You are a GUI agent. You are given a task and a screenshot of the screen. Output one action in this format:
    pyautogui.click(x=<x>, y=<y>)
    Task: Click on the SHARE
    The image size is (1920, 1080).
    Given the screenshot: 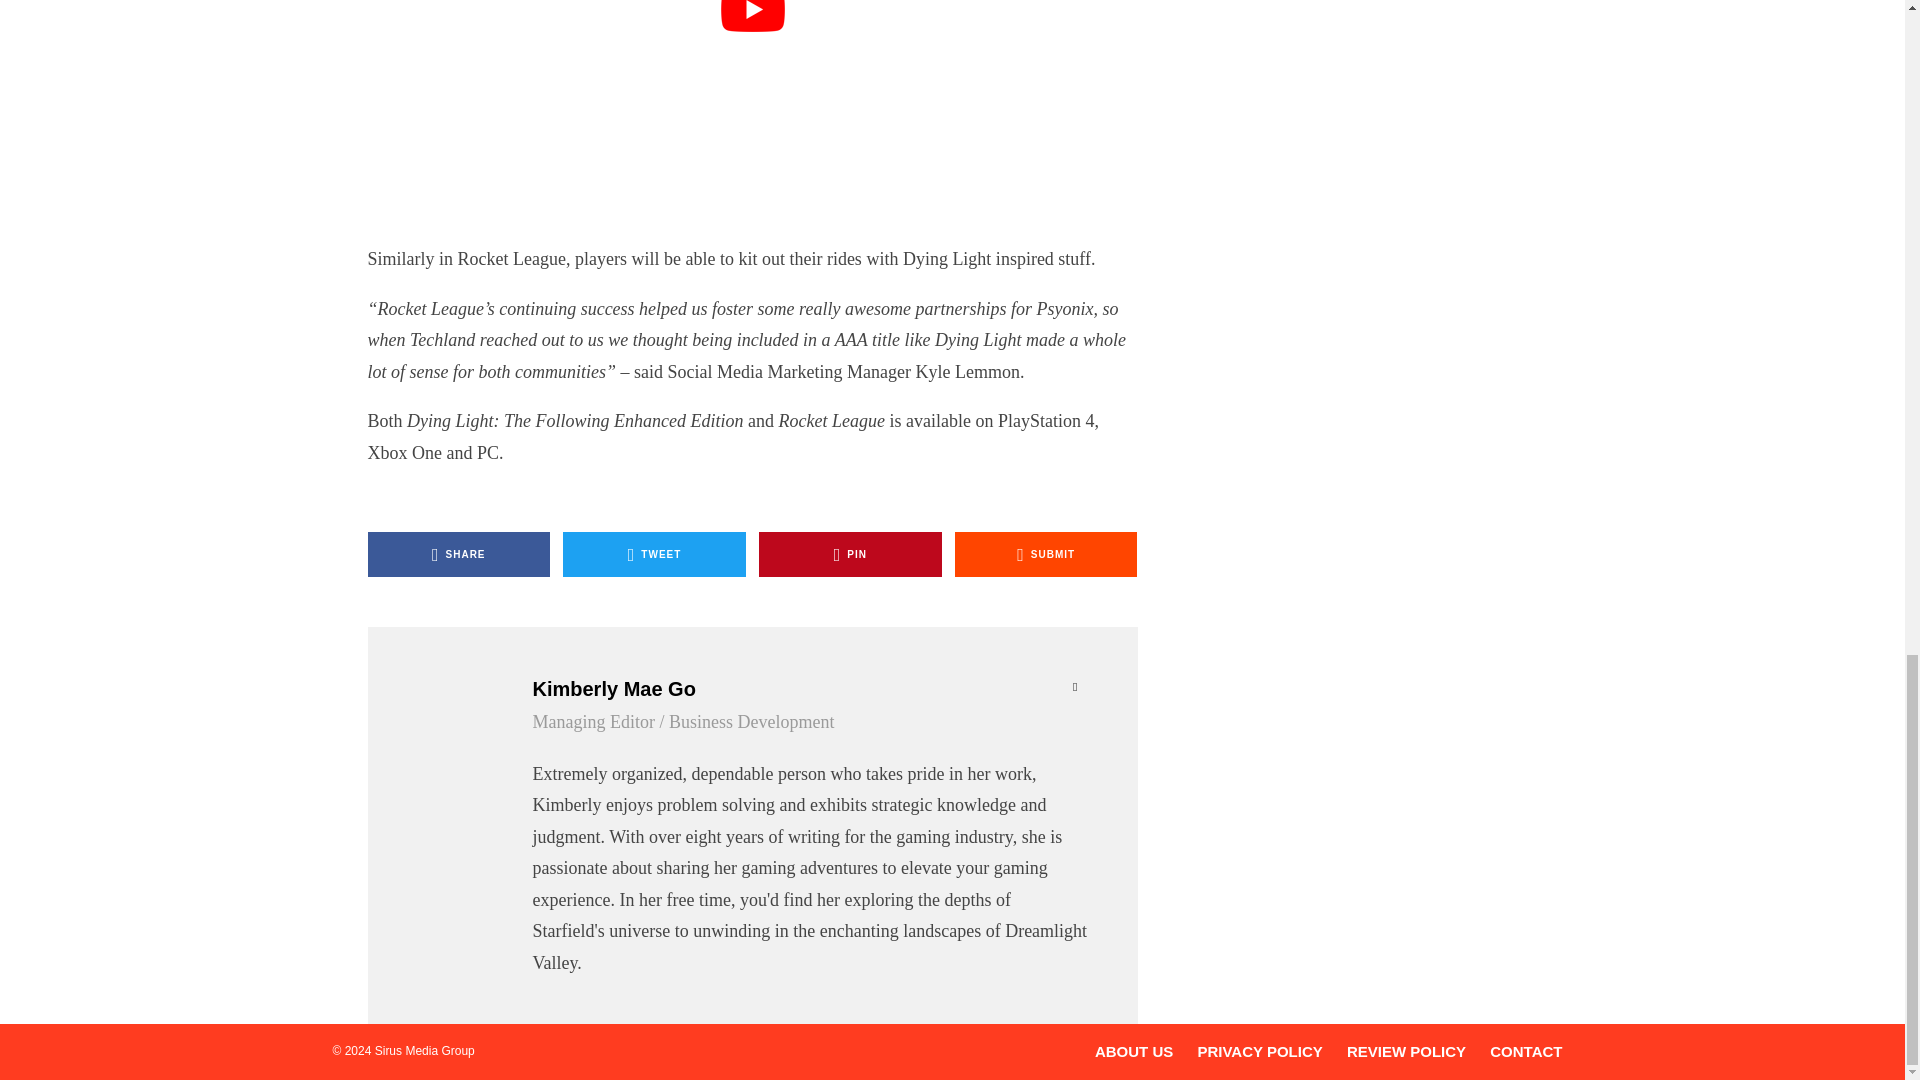 What is the action you would take?
    pyautogui.click(x=460, y=554)
    